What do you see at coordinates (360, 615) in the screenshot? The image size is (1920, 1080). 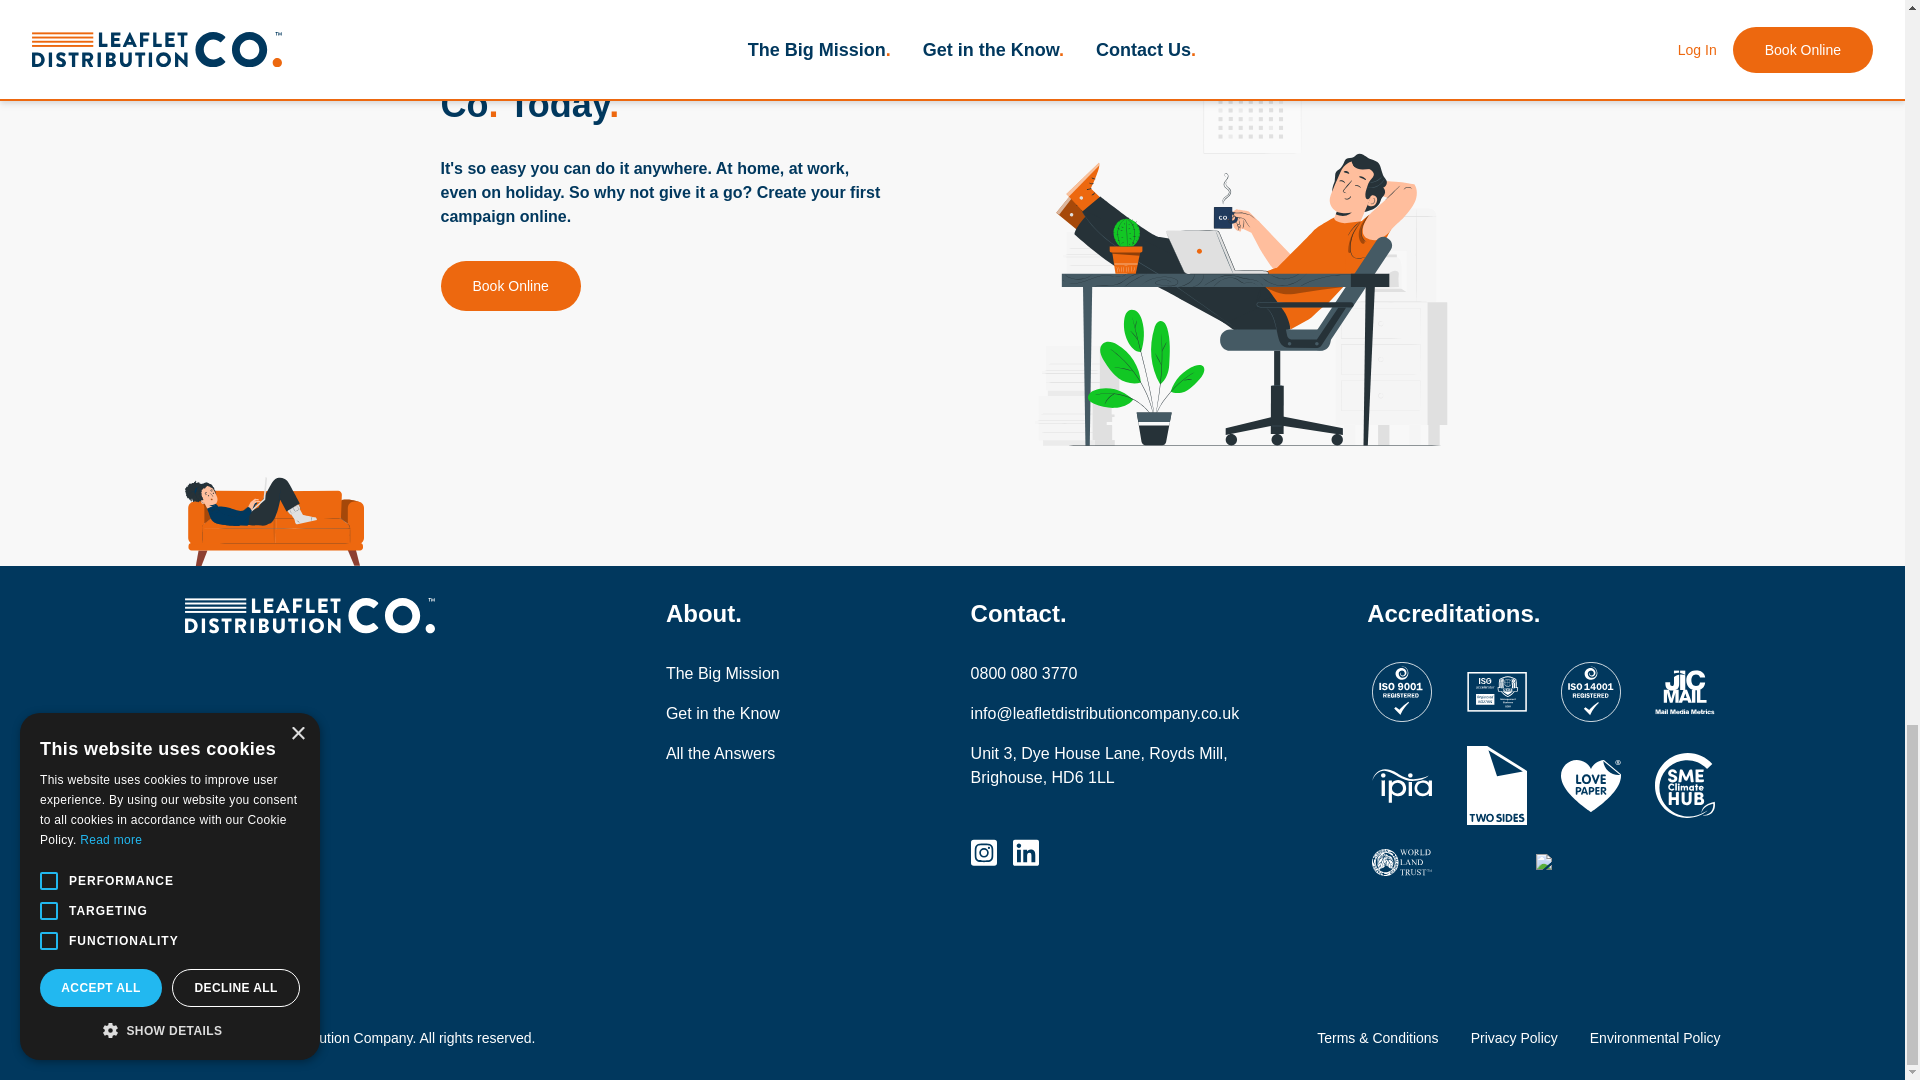 I see `Leaflet Distribution Company` at bounding box center [360, 615].